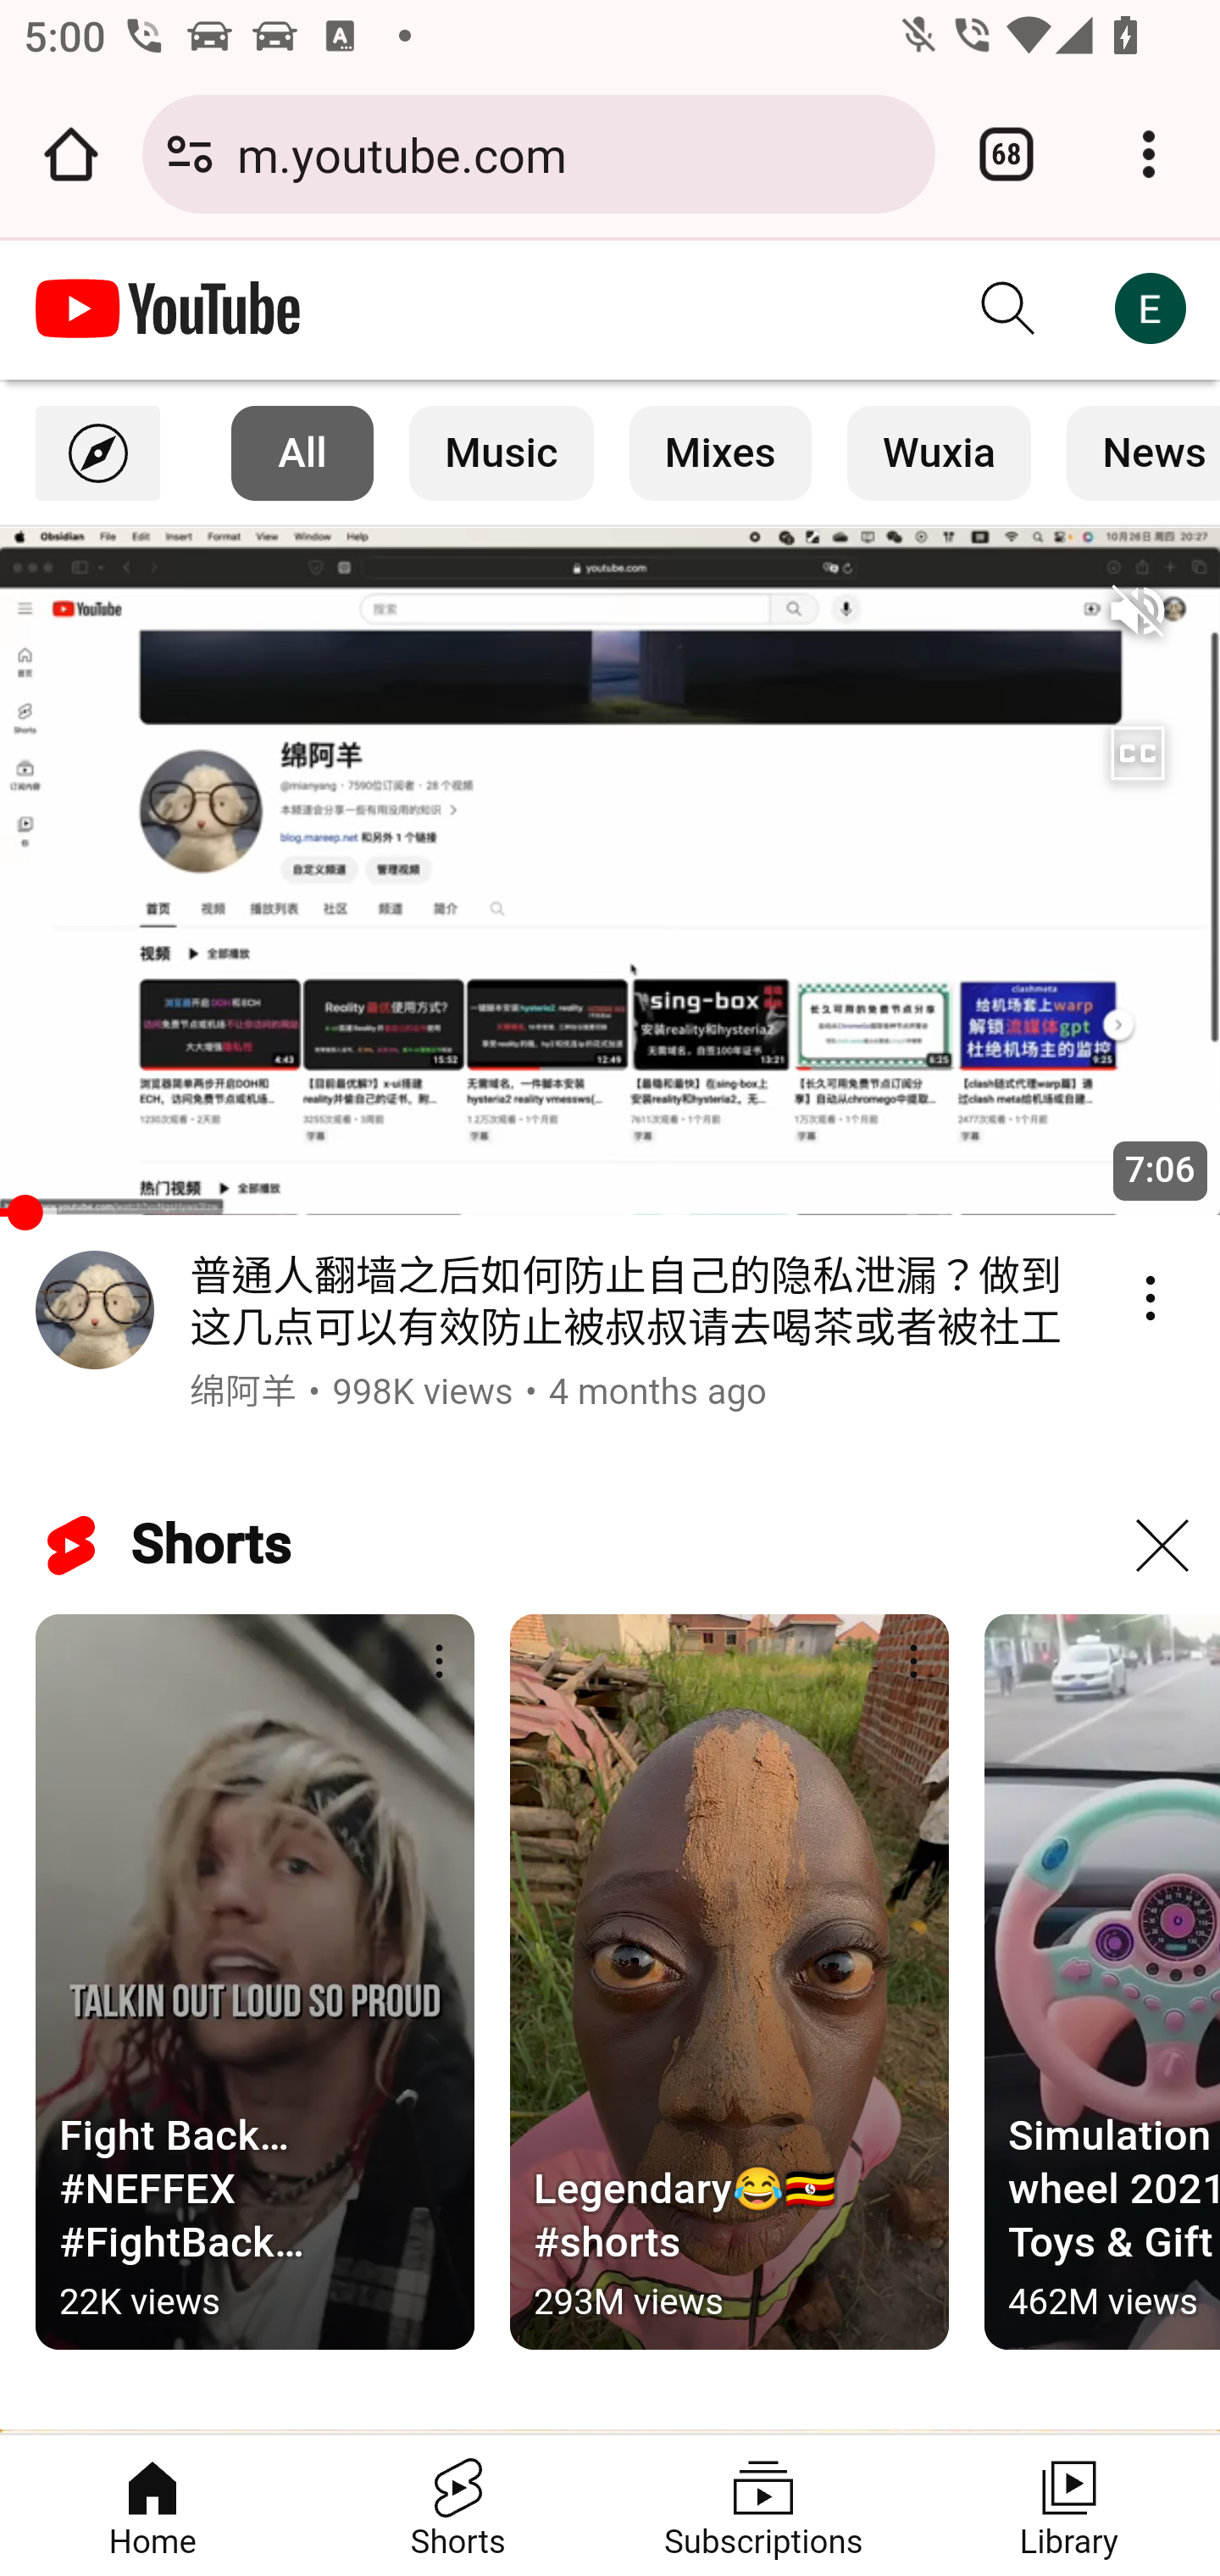 The width and height of the screenshot is (1220, 2576). What do you see at coordinates (1161, 1546) in the screenshot?
I see `Not interested` at bounding box center [1161, 1546].